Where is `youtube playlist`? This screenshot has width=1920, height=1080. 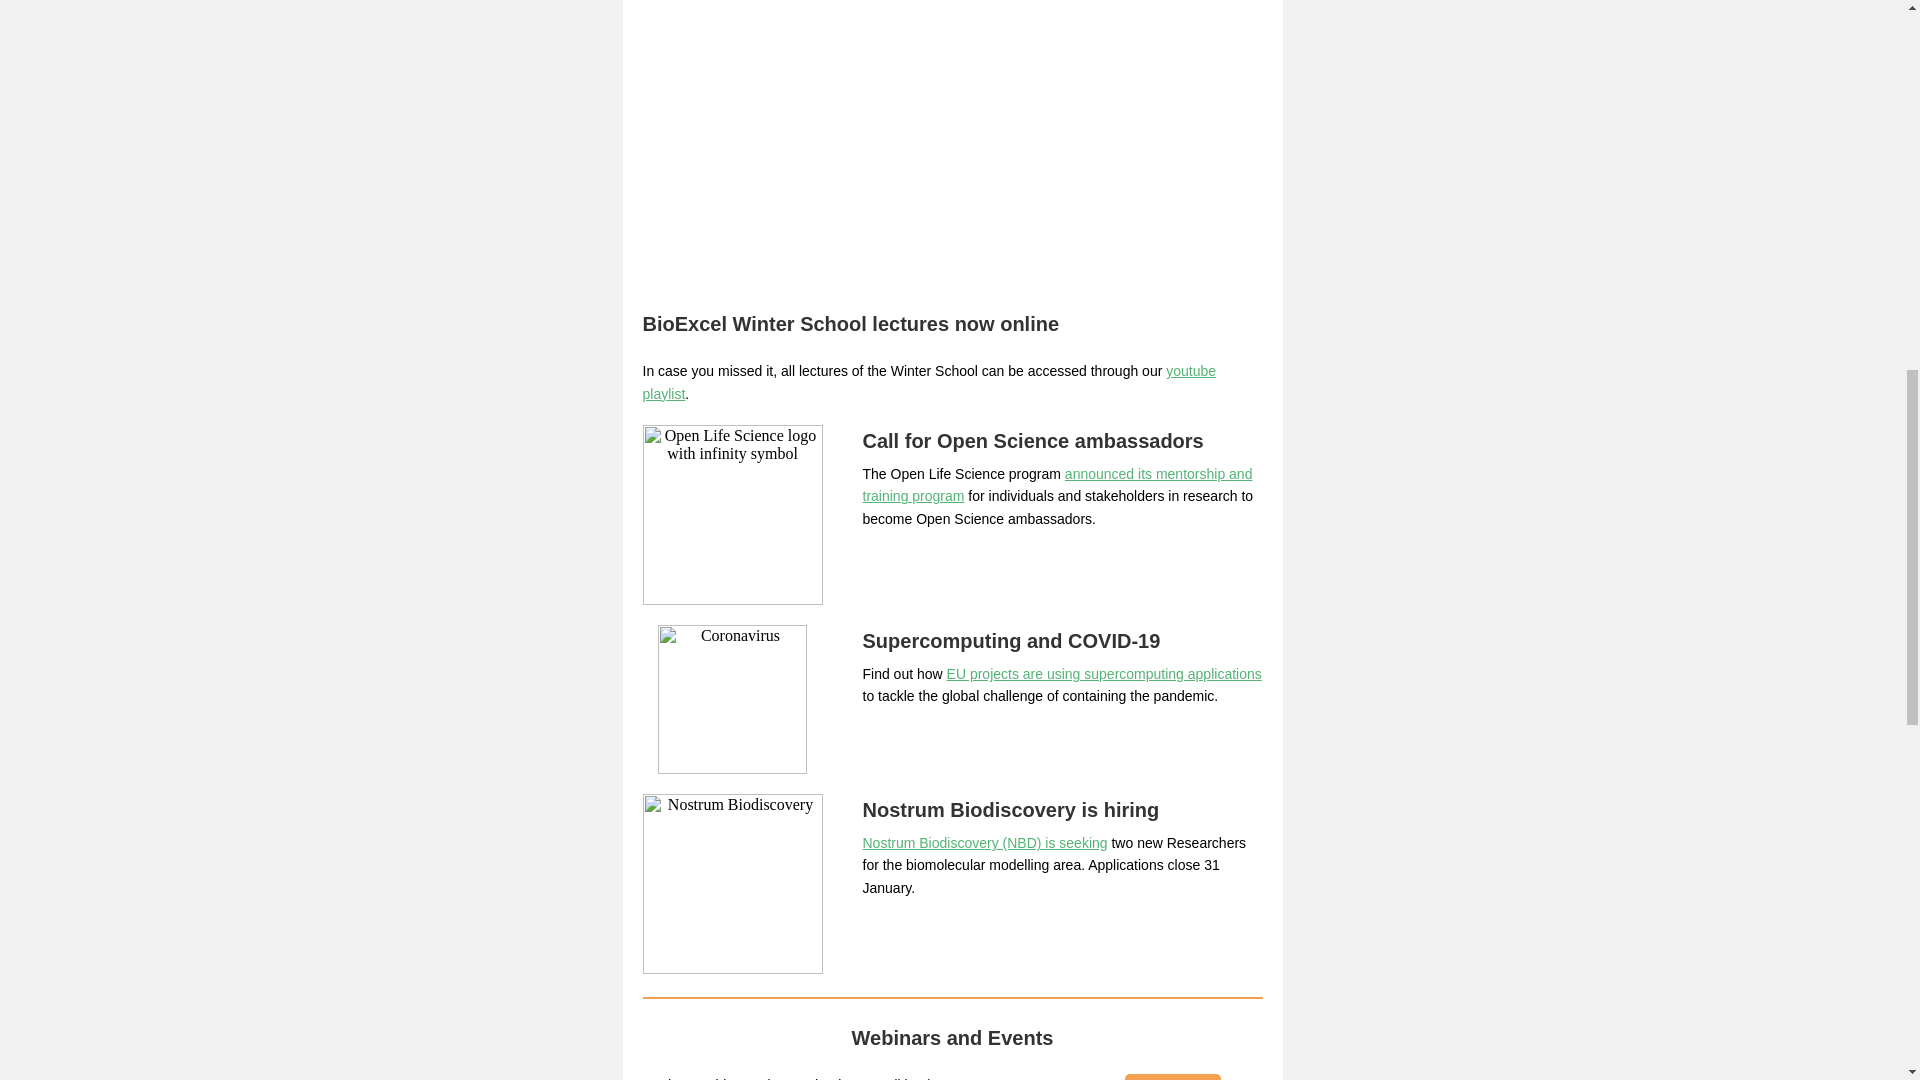
youtube playlist is located at coordinates (928, 381).